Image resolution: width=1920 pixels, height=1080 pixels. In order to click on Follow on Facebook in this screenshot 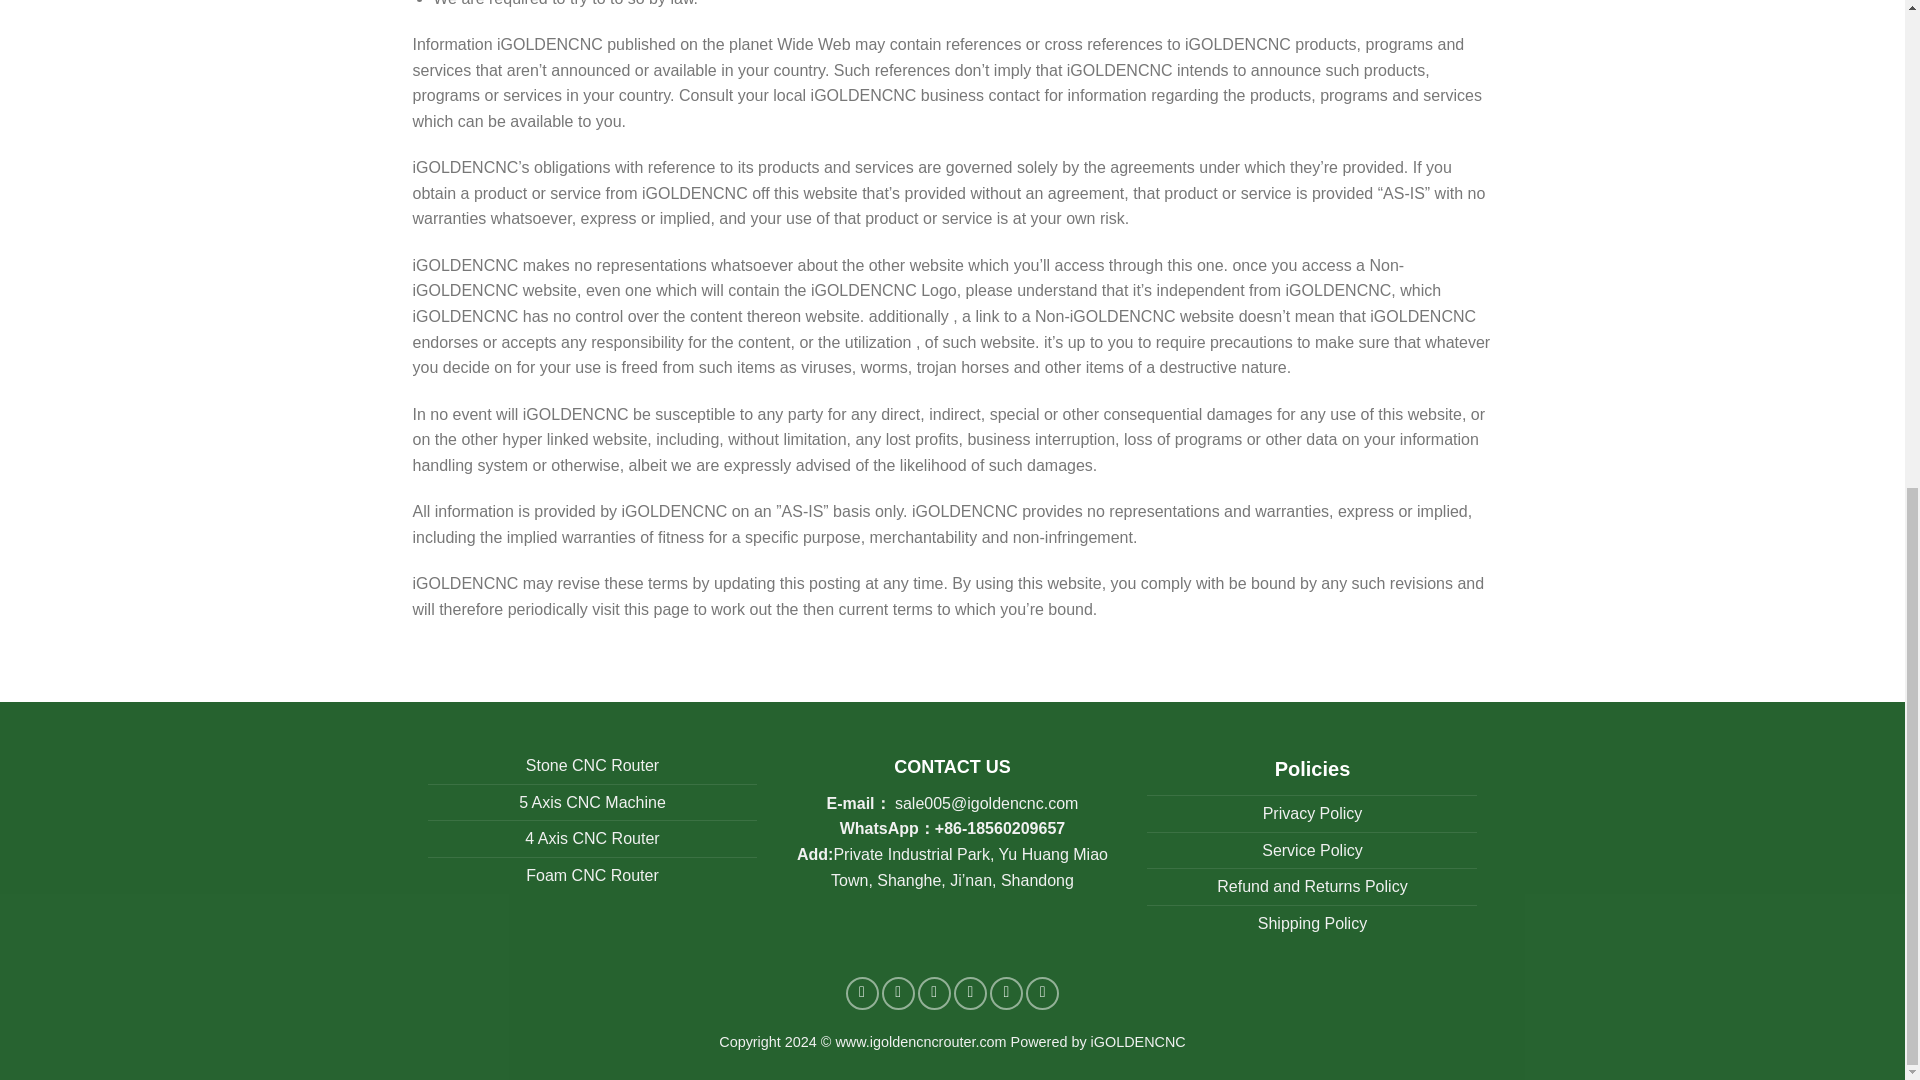, I will do `click(862, 993)`.